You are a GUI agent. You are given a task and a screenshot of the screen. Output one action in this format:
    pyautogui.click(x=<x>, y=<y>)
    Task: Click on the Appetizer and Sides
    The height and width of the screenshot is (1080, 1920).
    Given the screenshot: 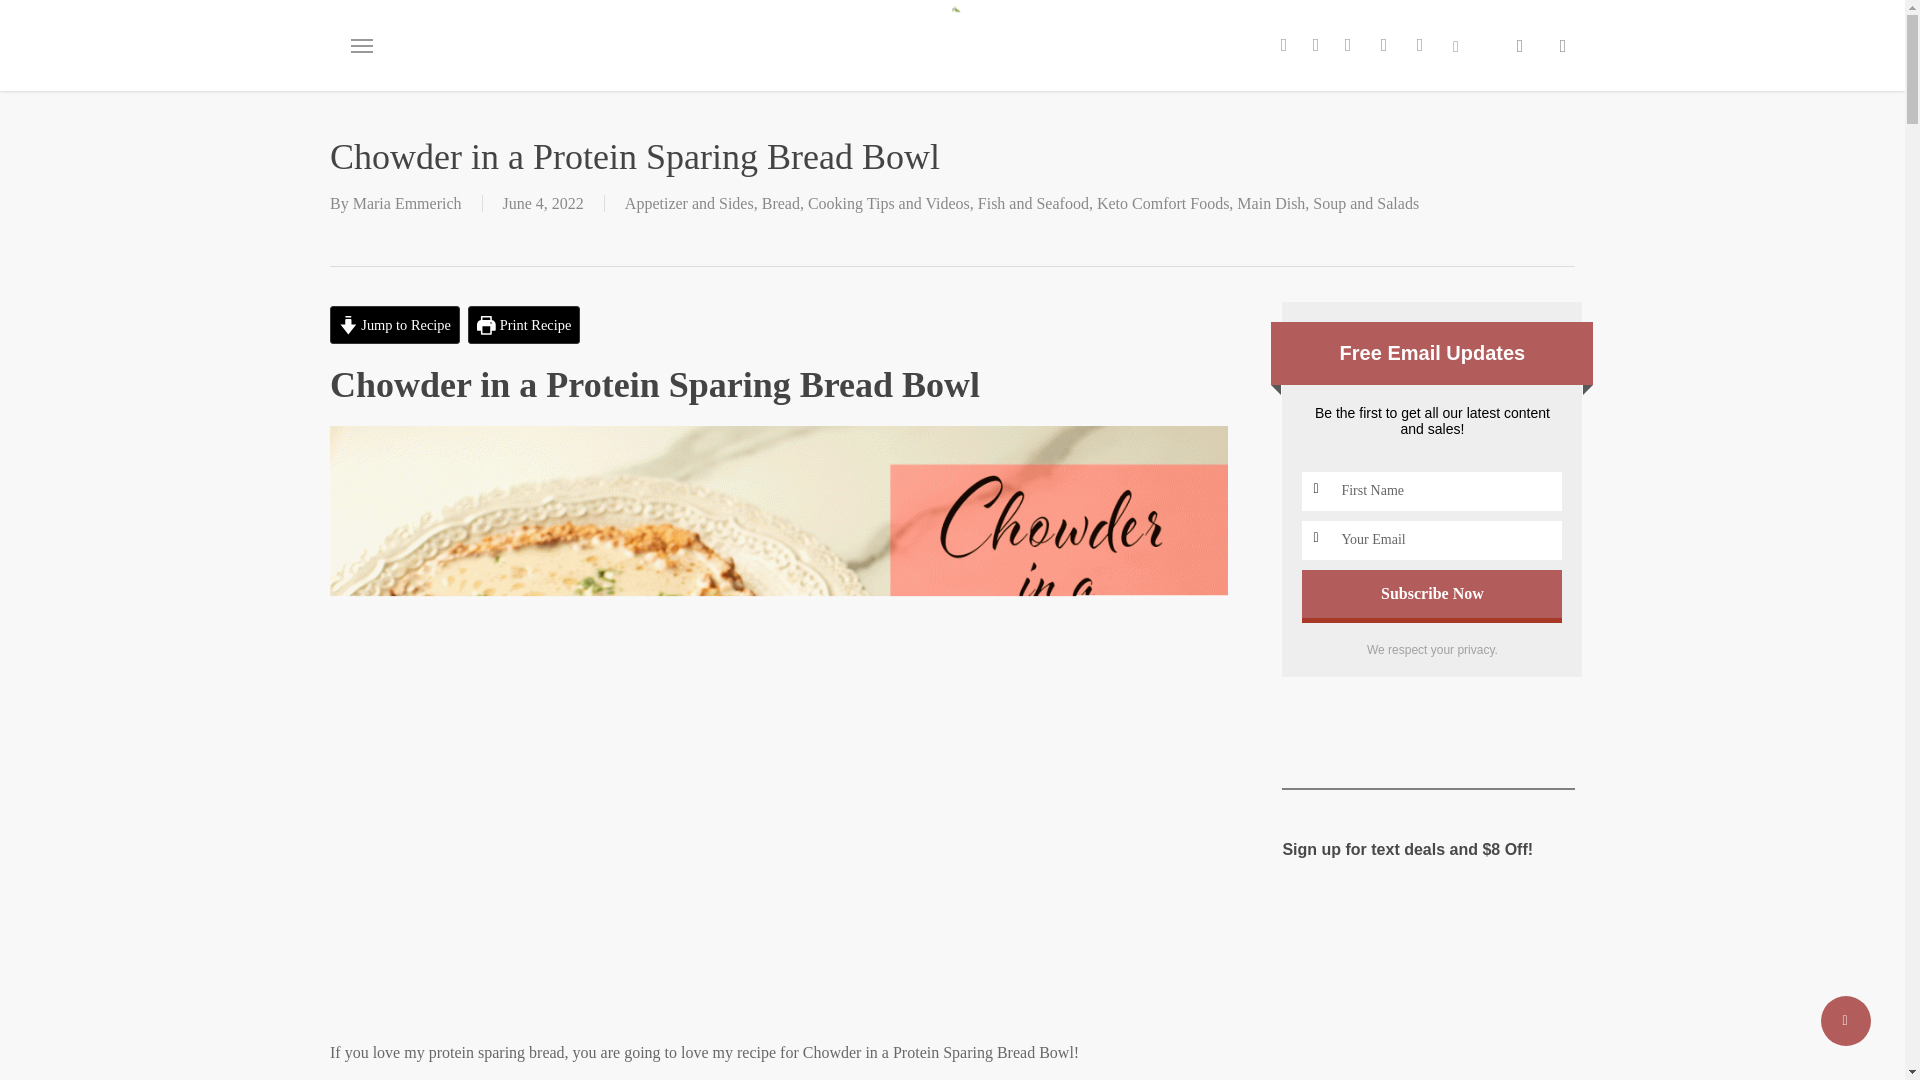 What is the action you would take?
    pyautogui.click(x=690, y=203)
    